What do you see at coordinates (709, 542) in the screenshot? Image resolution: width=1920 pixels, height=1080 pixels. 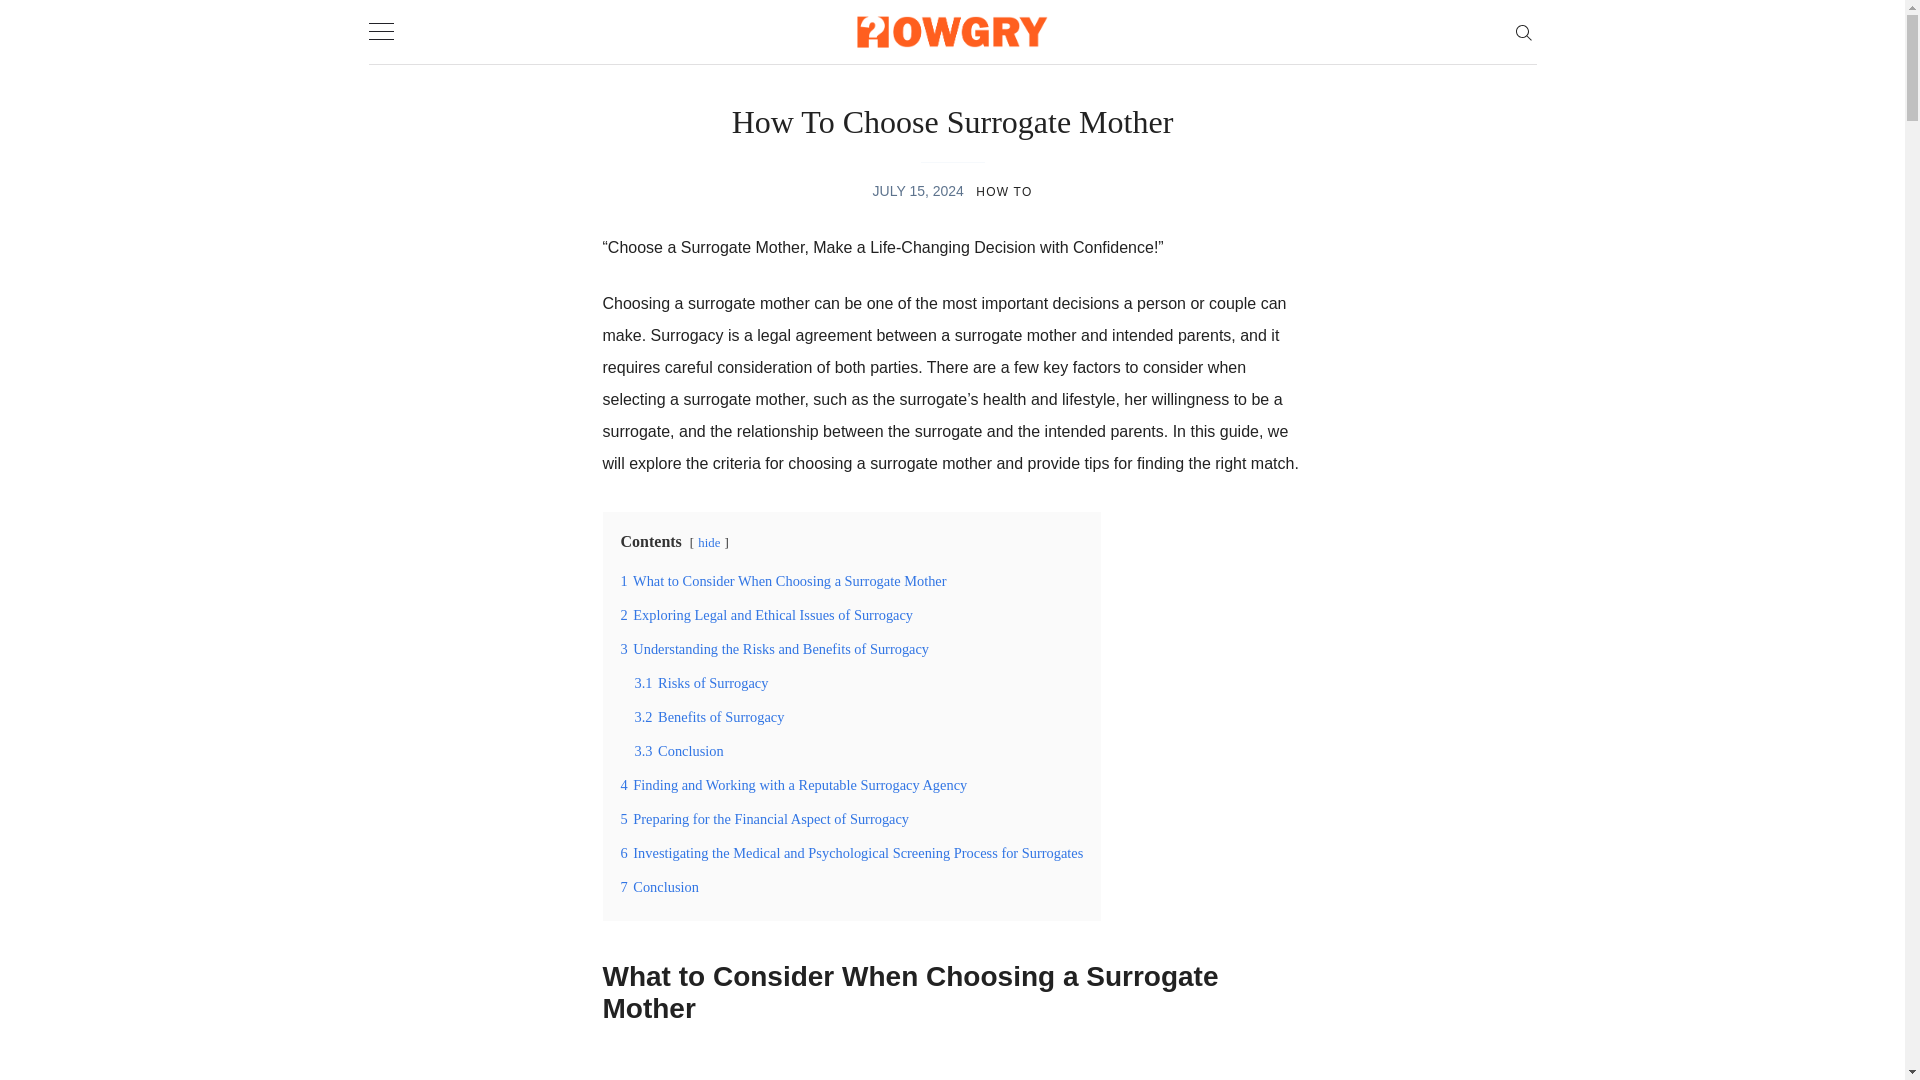 I see `hide` at bounding box center [709, 542].